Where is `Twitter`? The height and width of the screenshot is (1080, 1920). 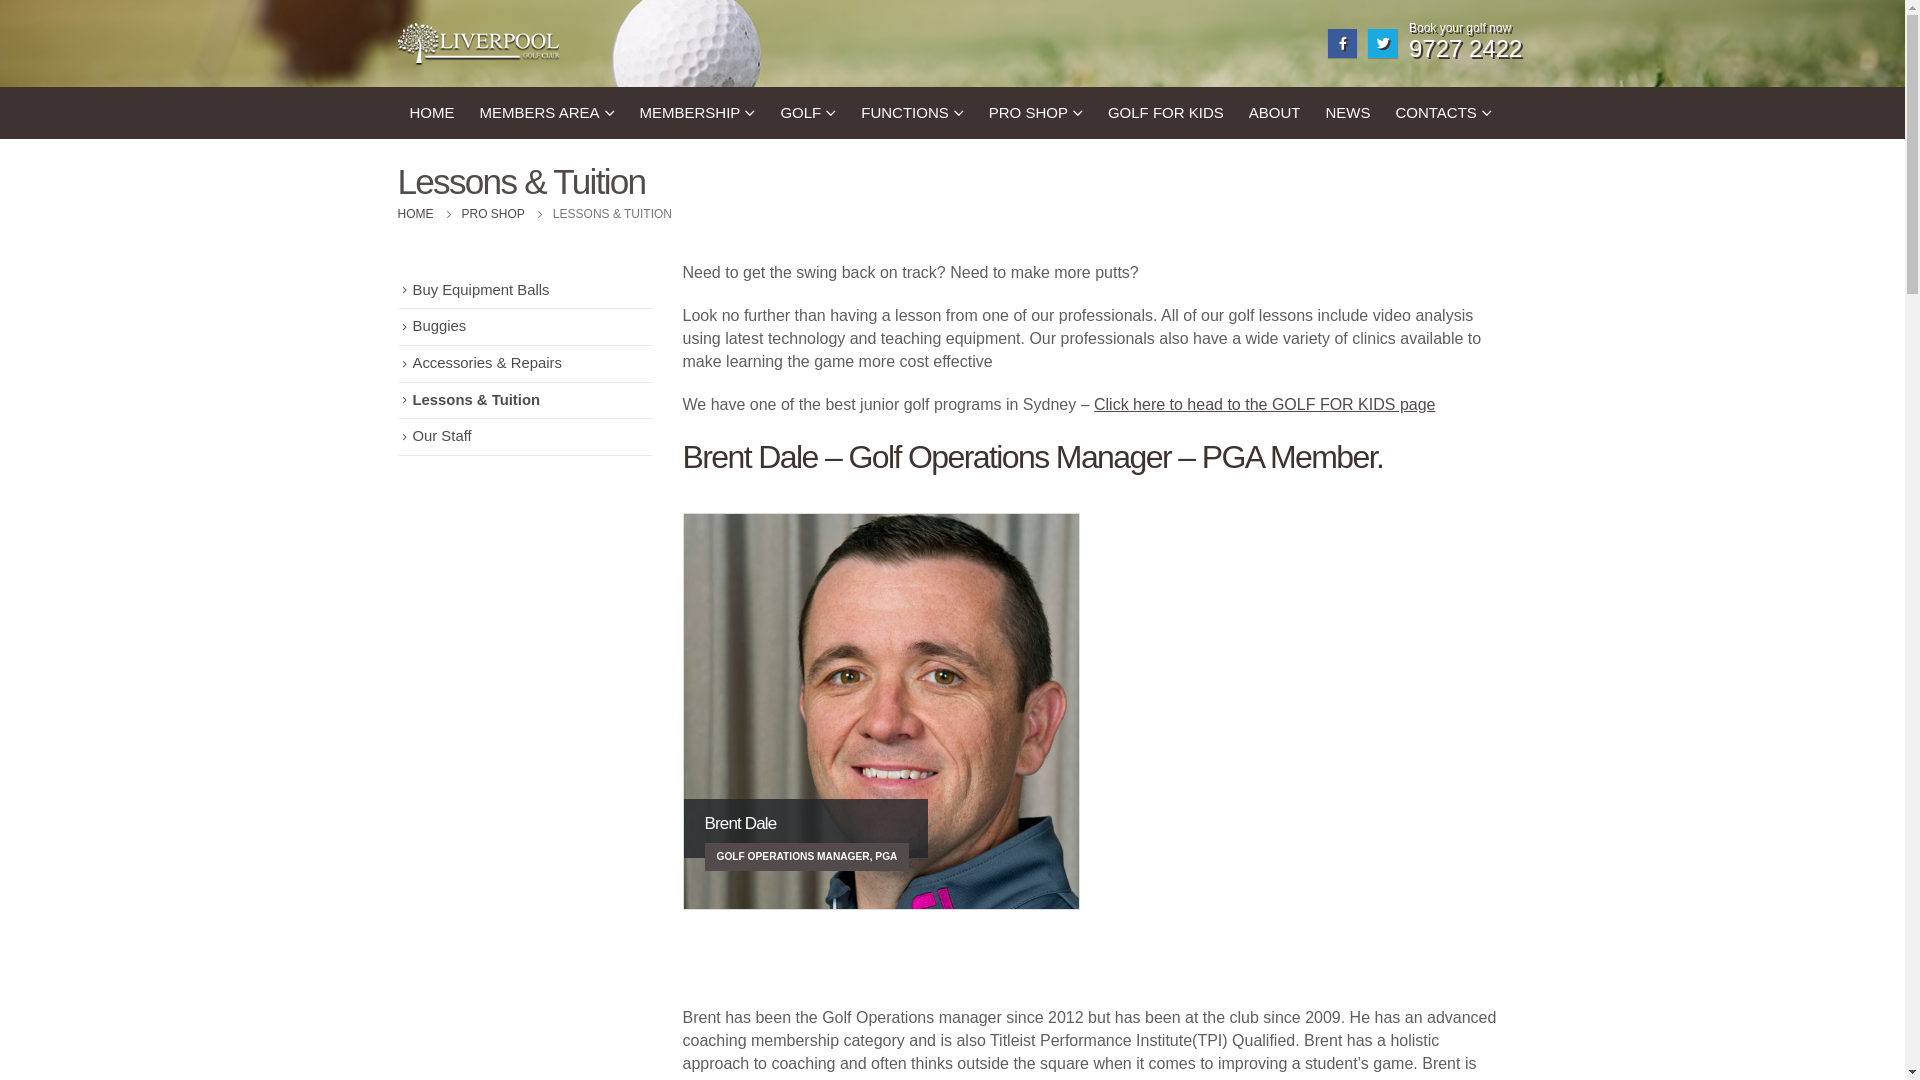
Twitter is located at coordinates (1382, 44).